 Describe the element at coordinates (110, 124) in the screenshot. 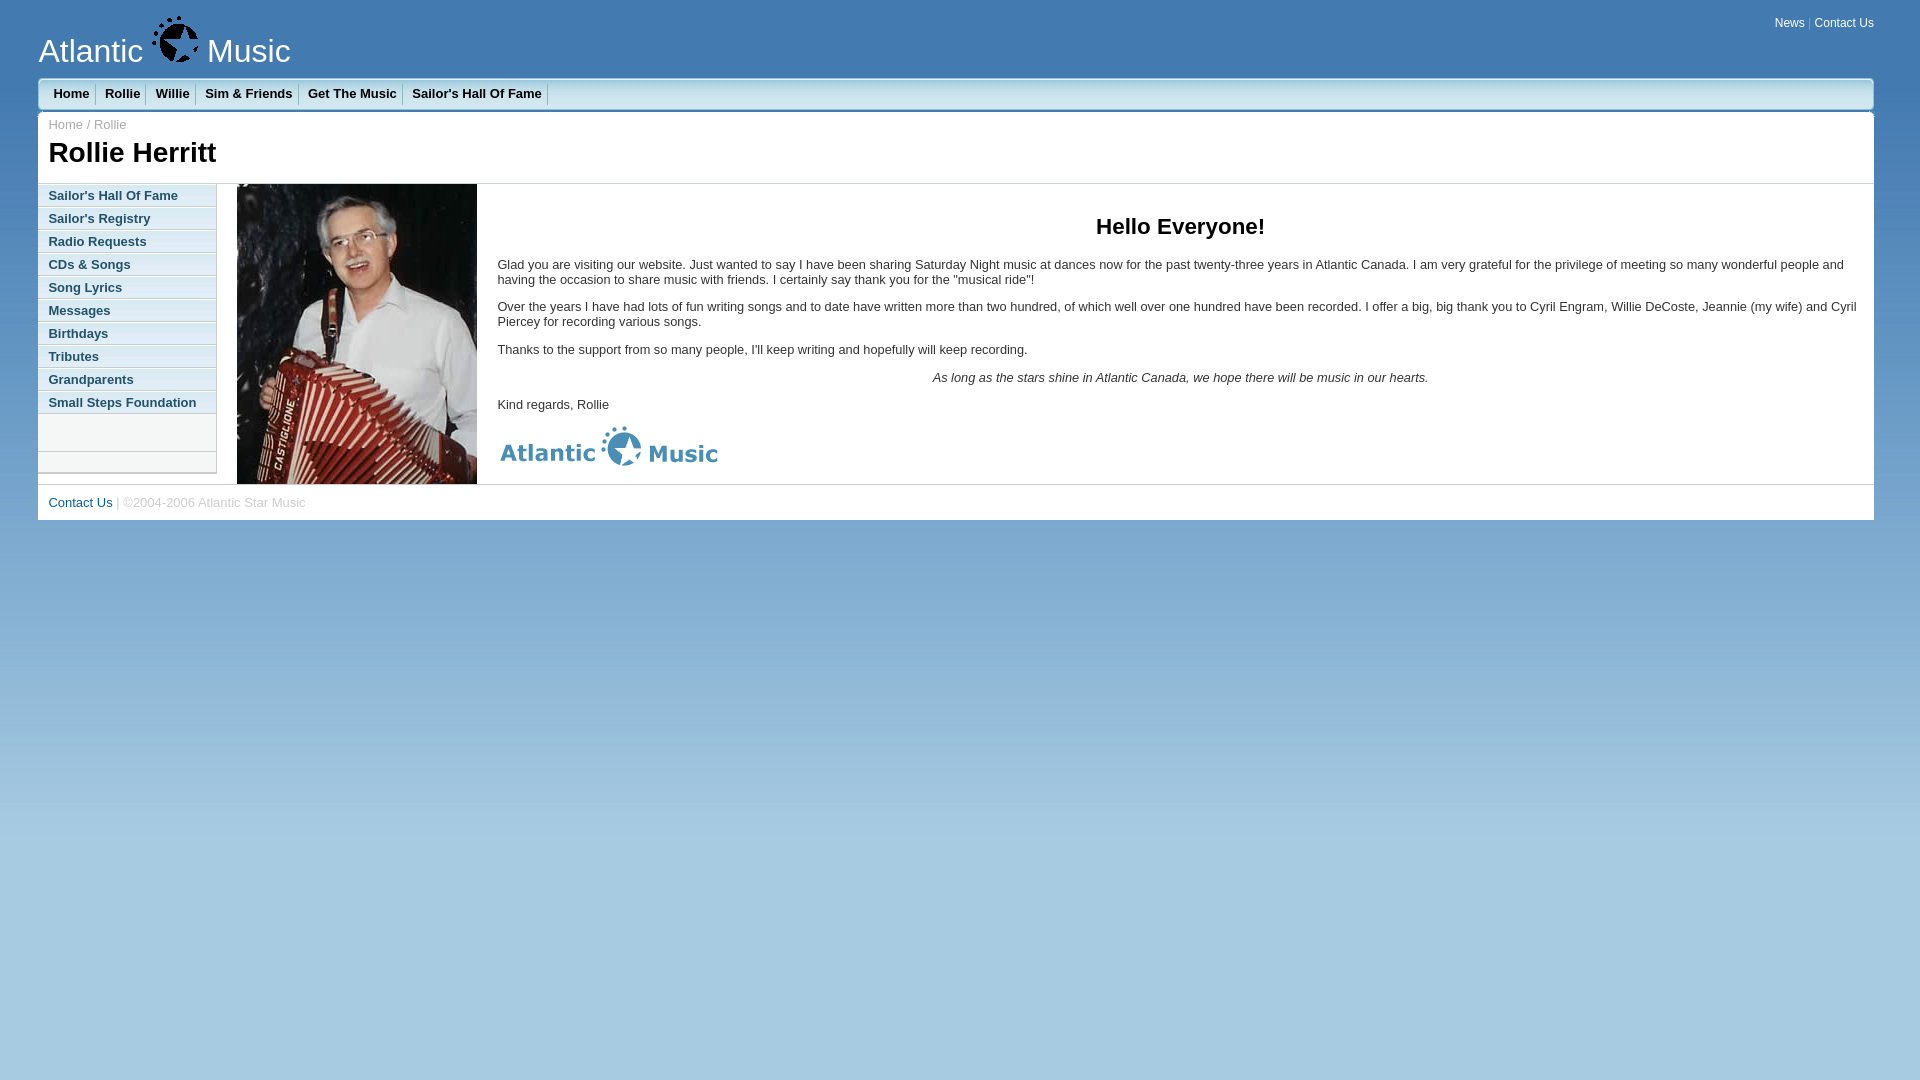

I see `Rollie` at that location.